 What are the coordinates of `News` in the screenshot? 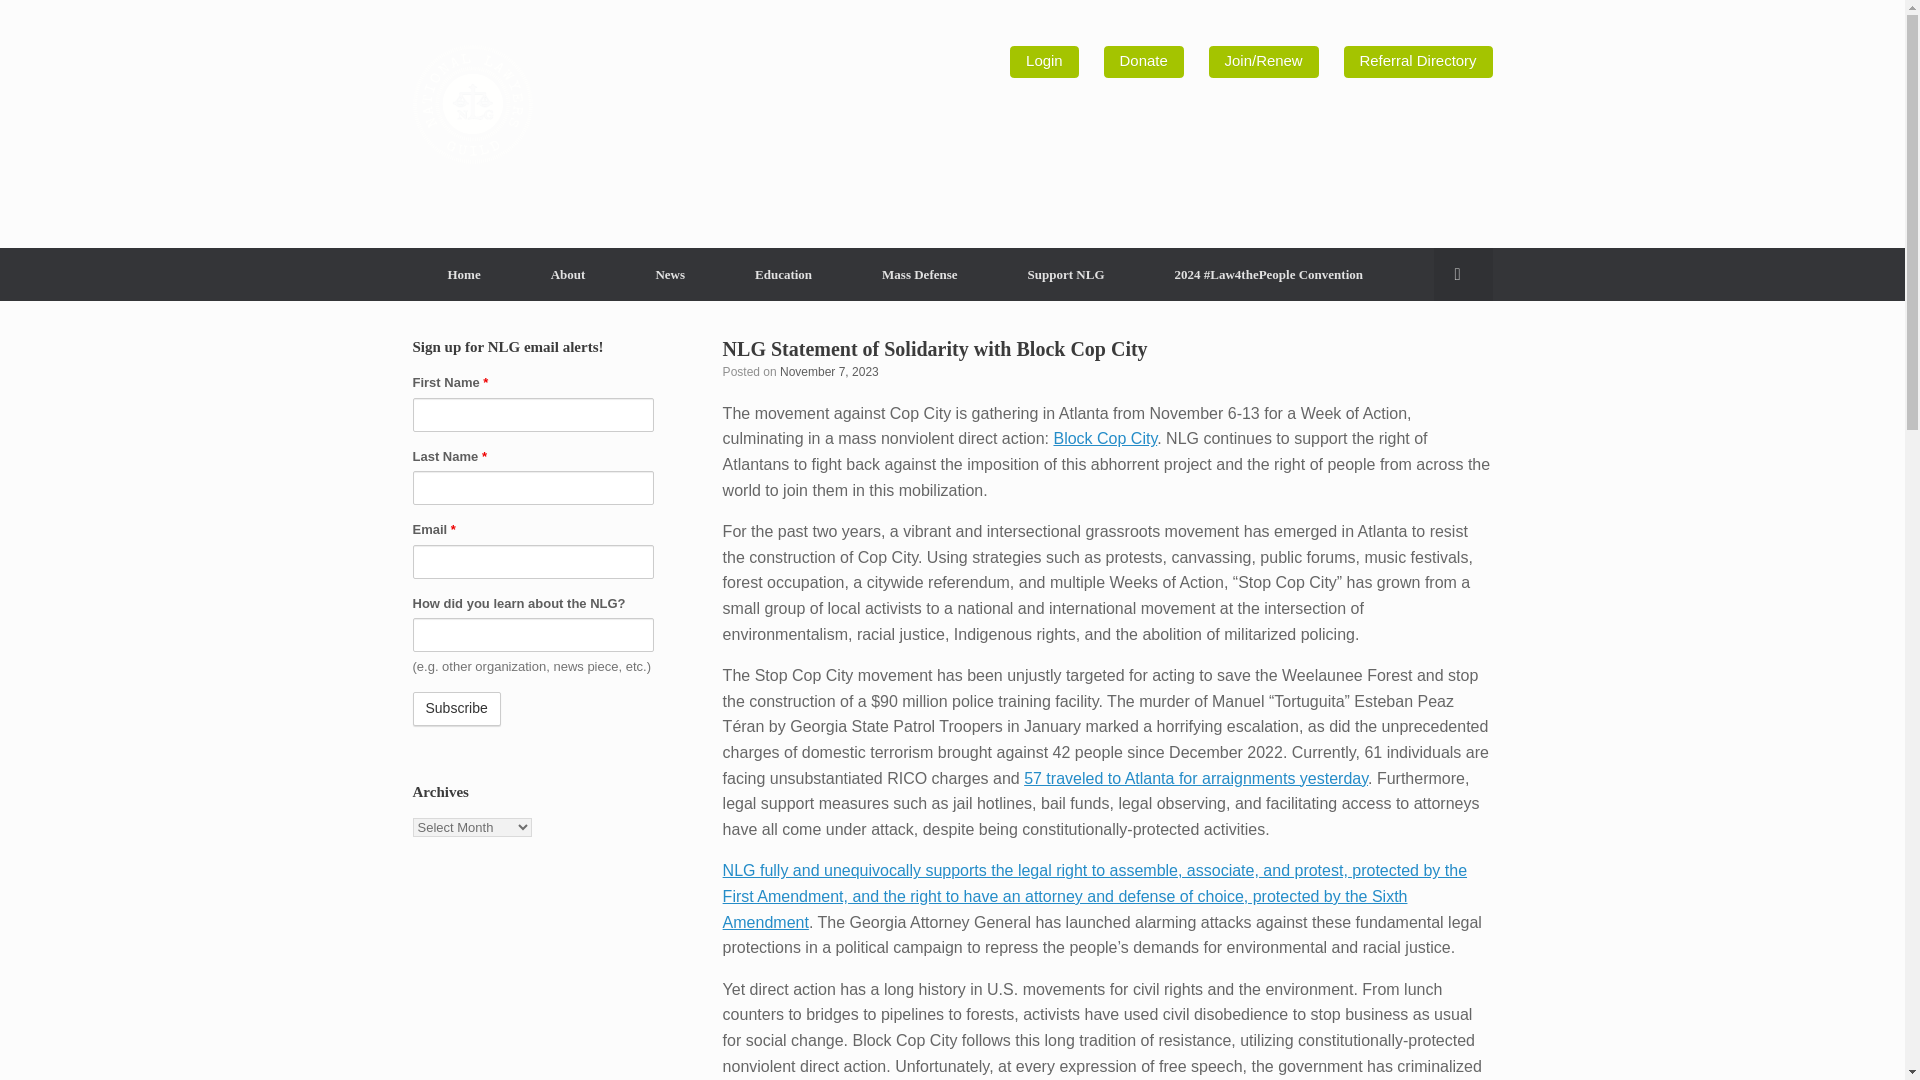 It's located at (670, 274).